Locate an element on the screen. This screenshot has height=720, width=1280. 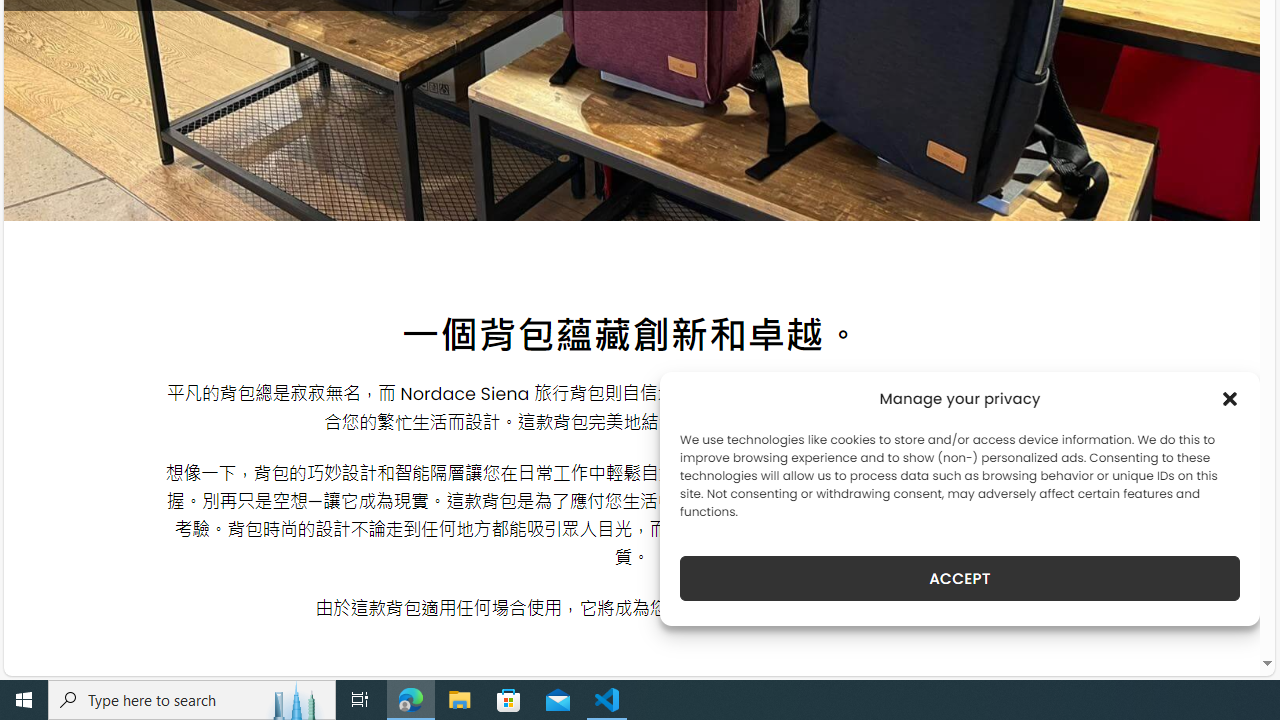
Class: cmplz-close is located at coordinates (1230, 398).